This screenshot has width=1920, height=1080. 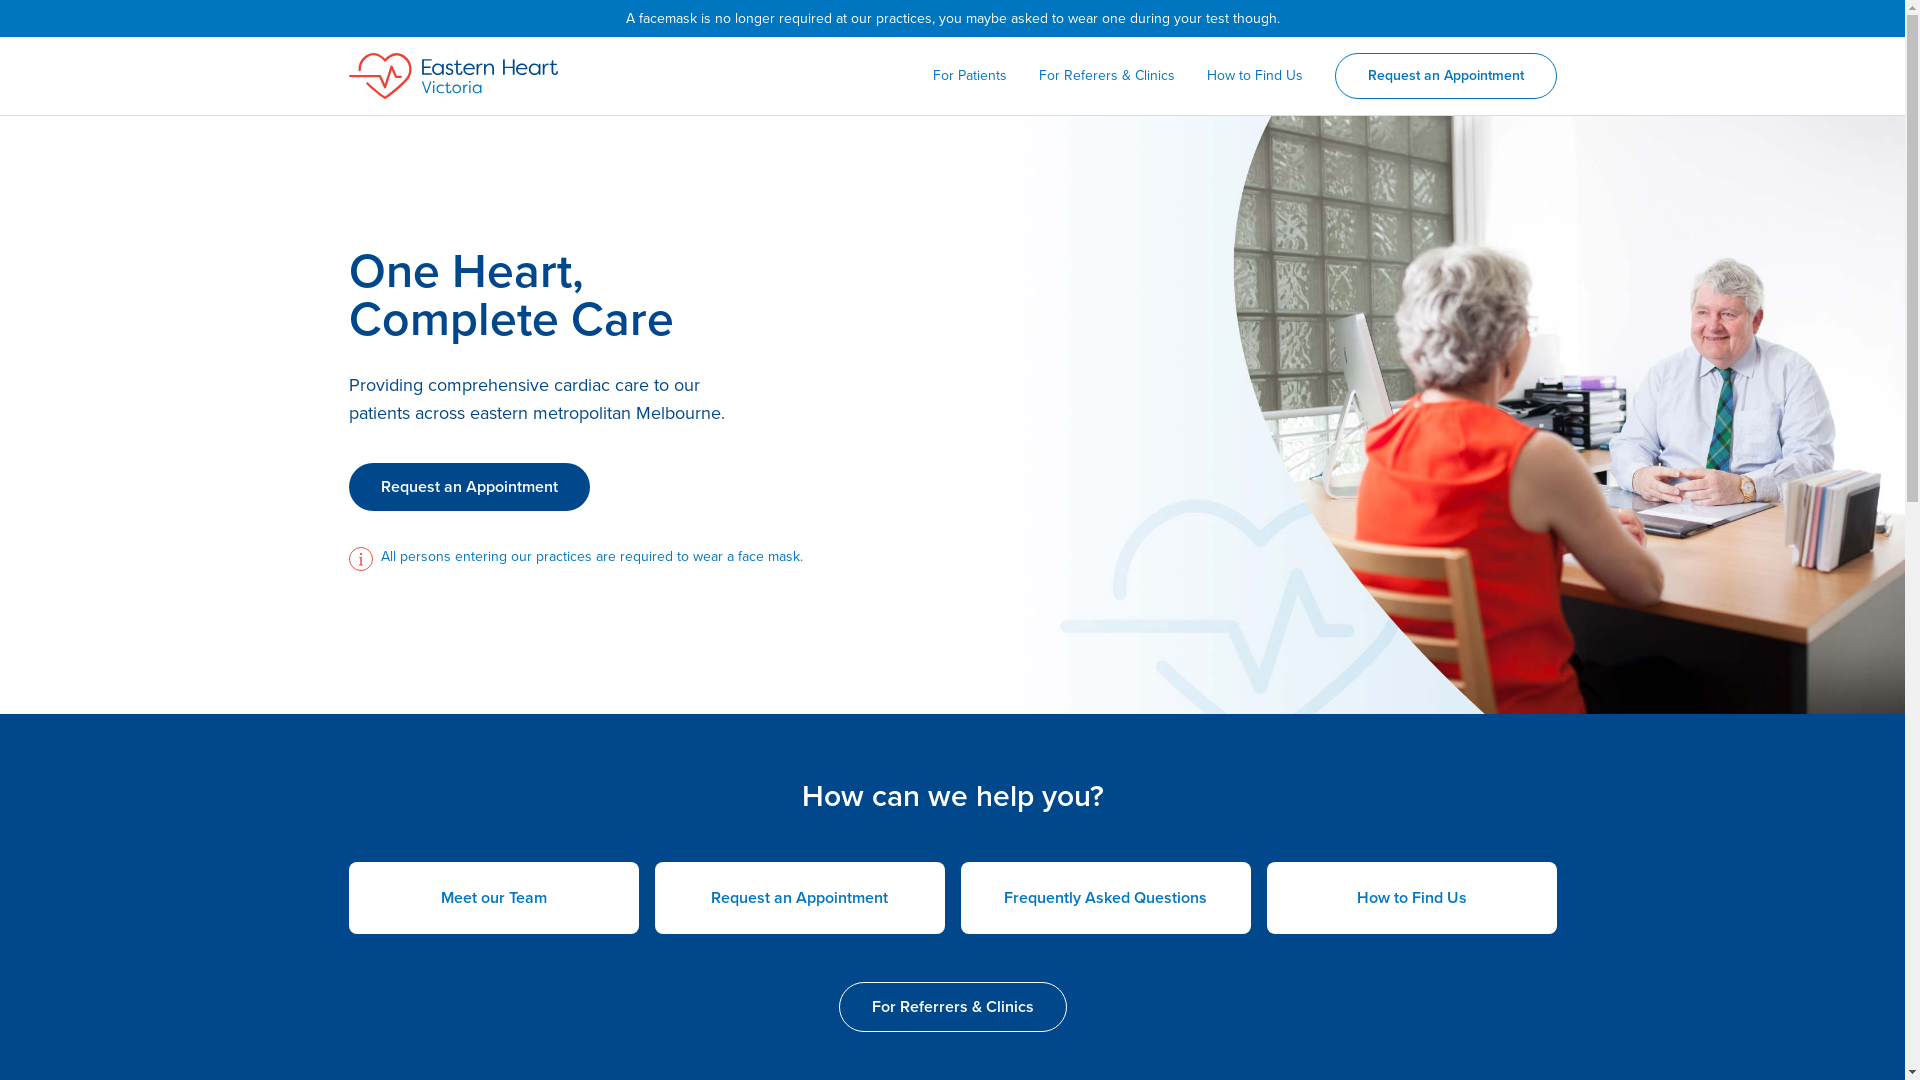 I want to click on Meet our Team, so click(x=493, y=898).